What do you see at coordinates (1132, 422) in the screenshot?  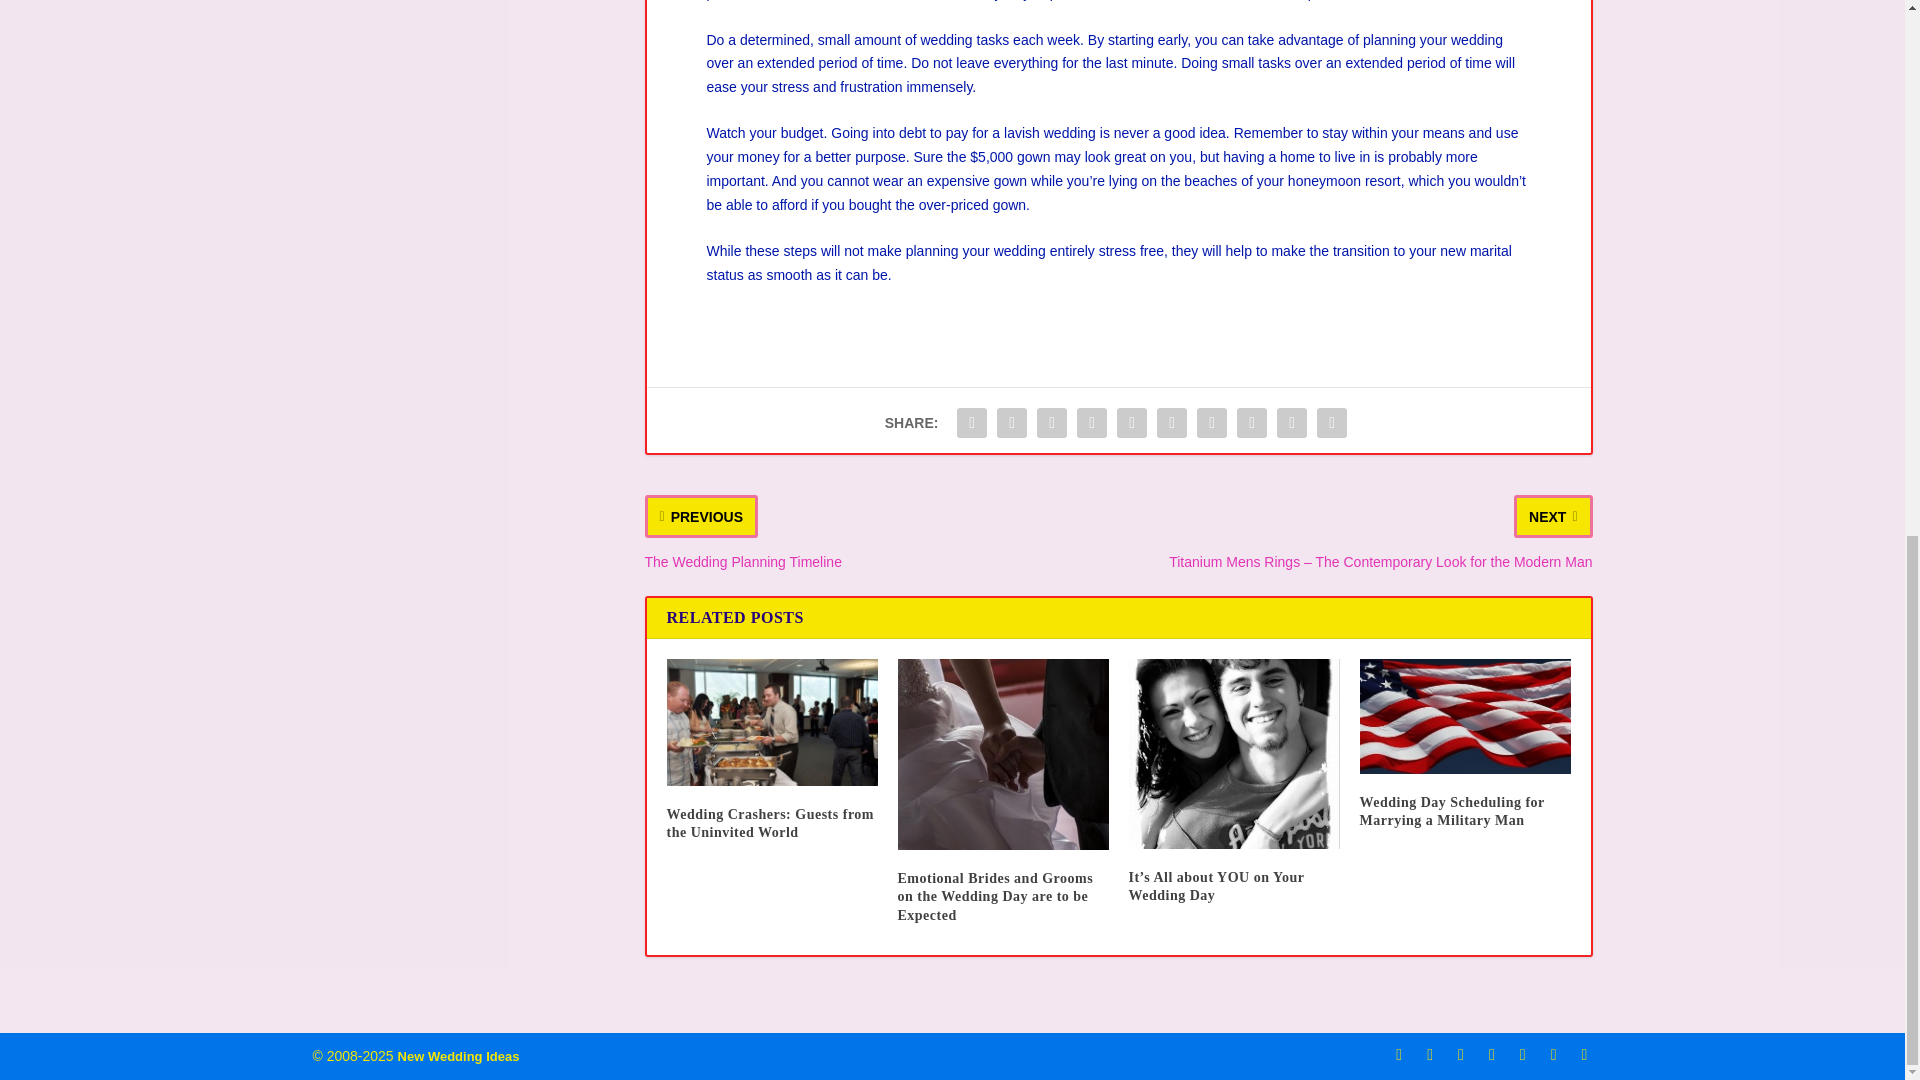 I see `Share "Tips to make your wedding day perfect" via Pinterest` at bounding box center [1132, 422].